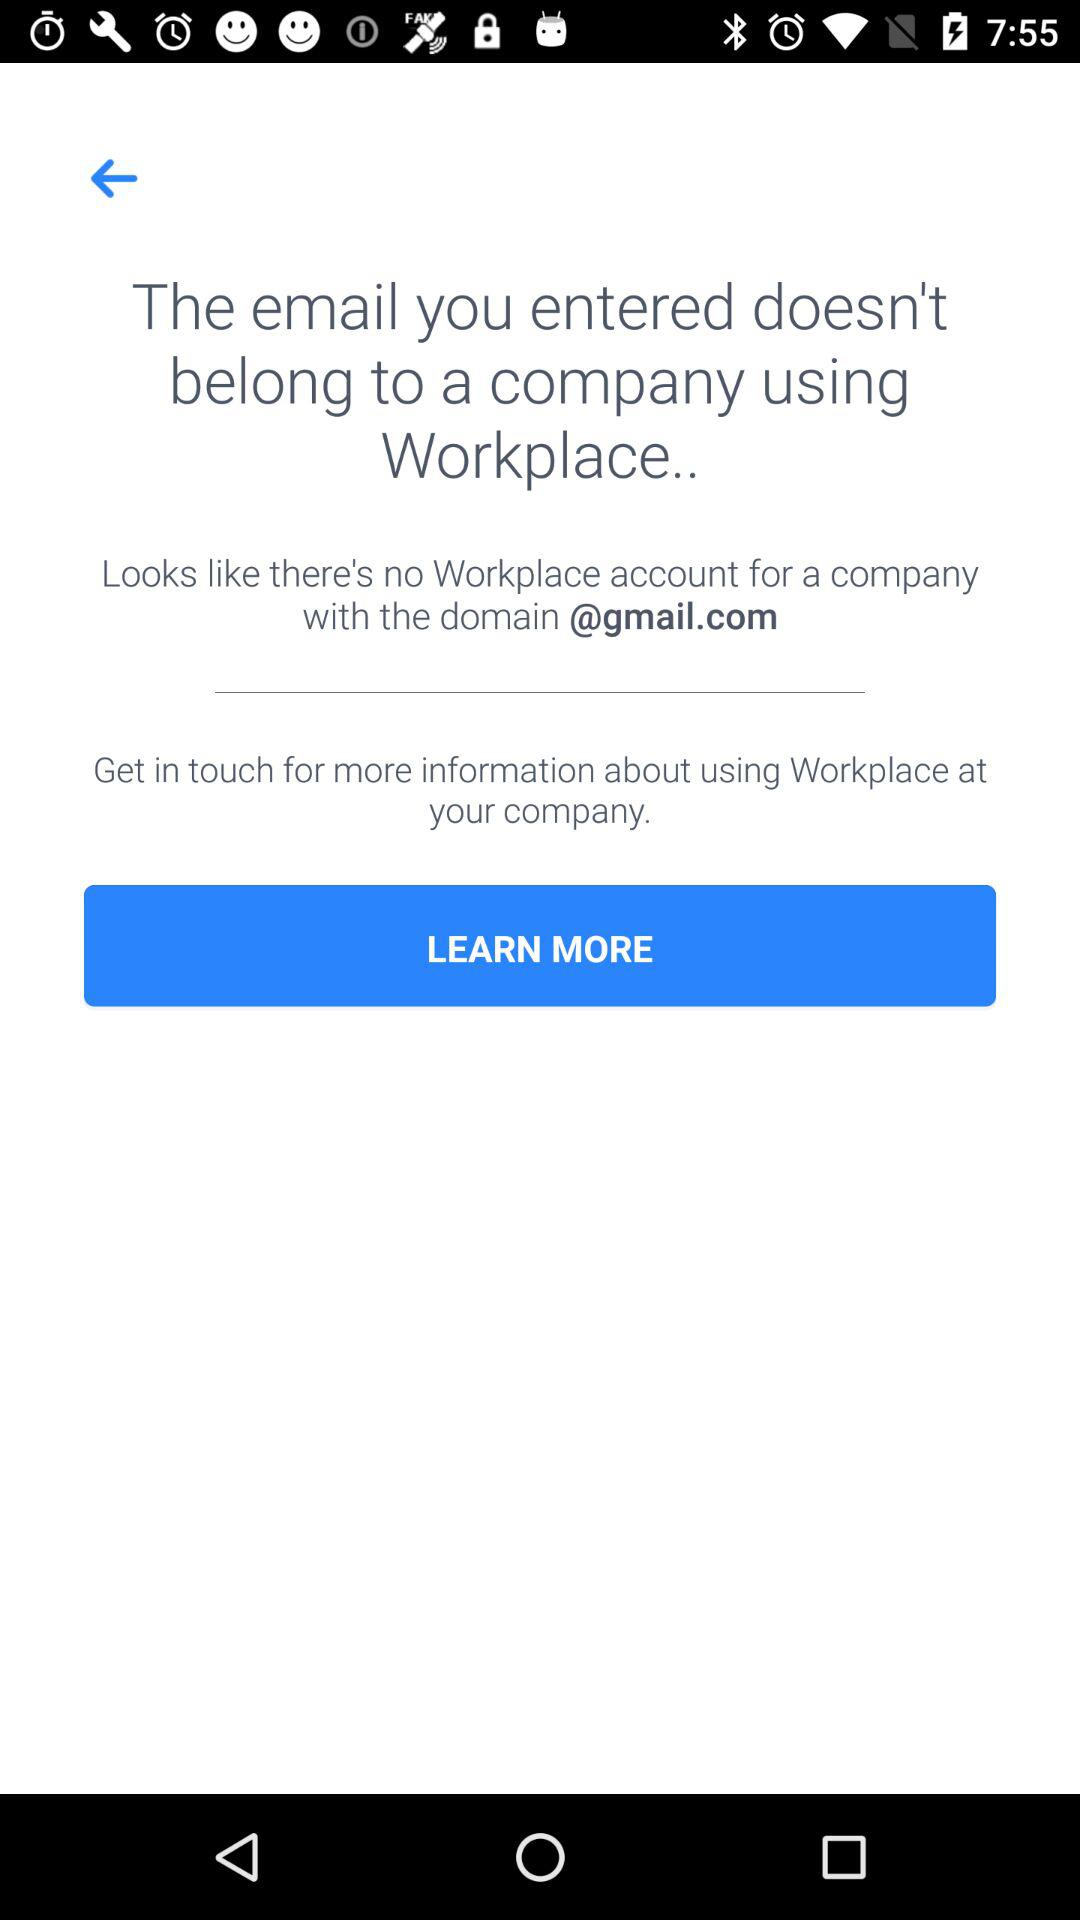 The height and width of the screenshot is (1920, 1080). What do you see at coordinates (540, 948) in the screenshot?
I see `open the learn more icon` at bounding box center [540, 948].